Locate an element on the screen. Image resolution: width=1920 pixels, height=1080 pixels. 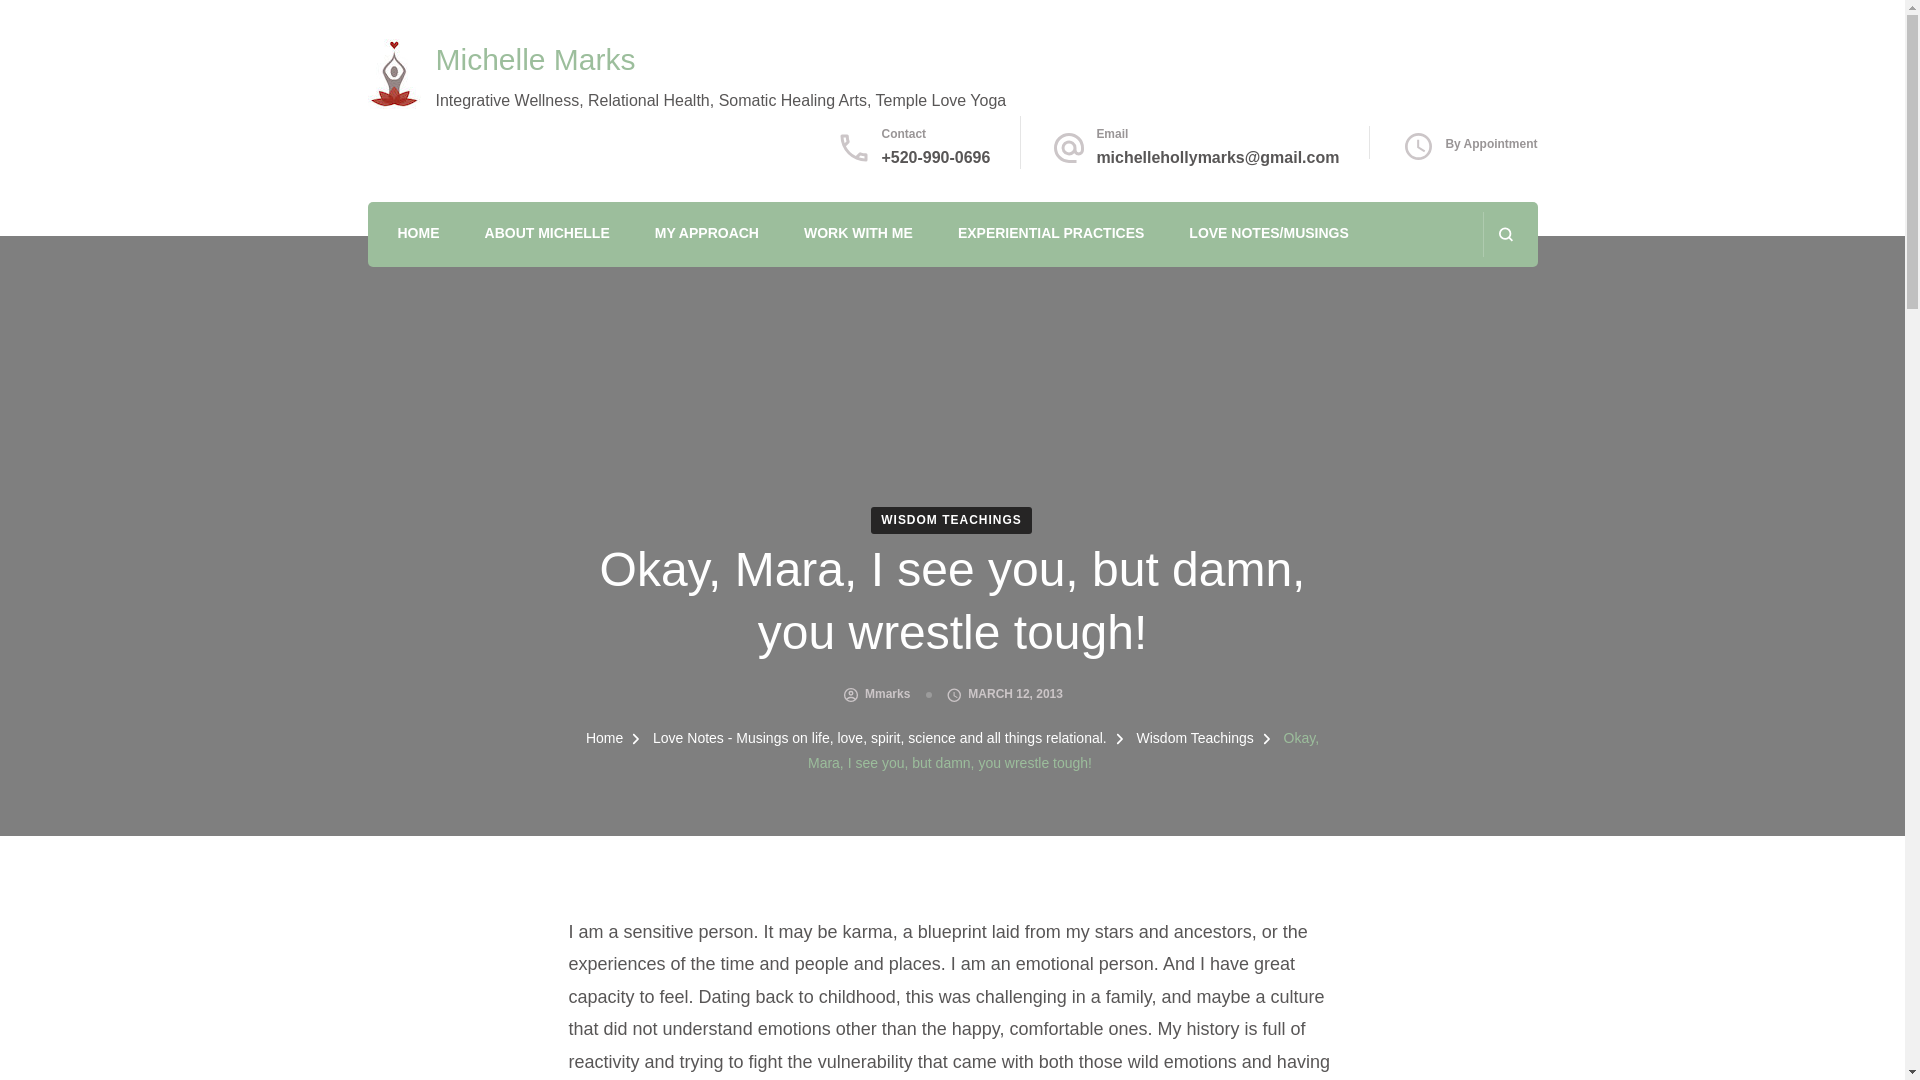
EXPERIENTIAL PRACTICES is located at coordinates (1051, 235).